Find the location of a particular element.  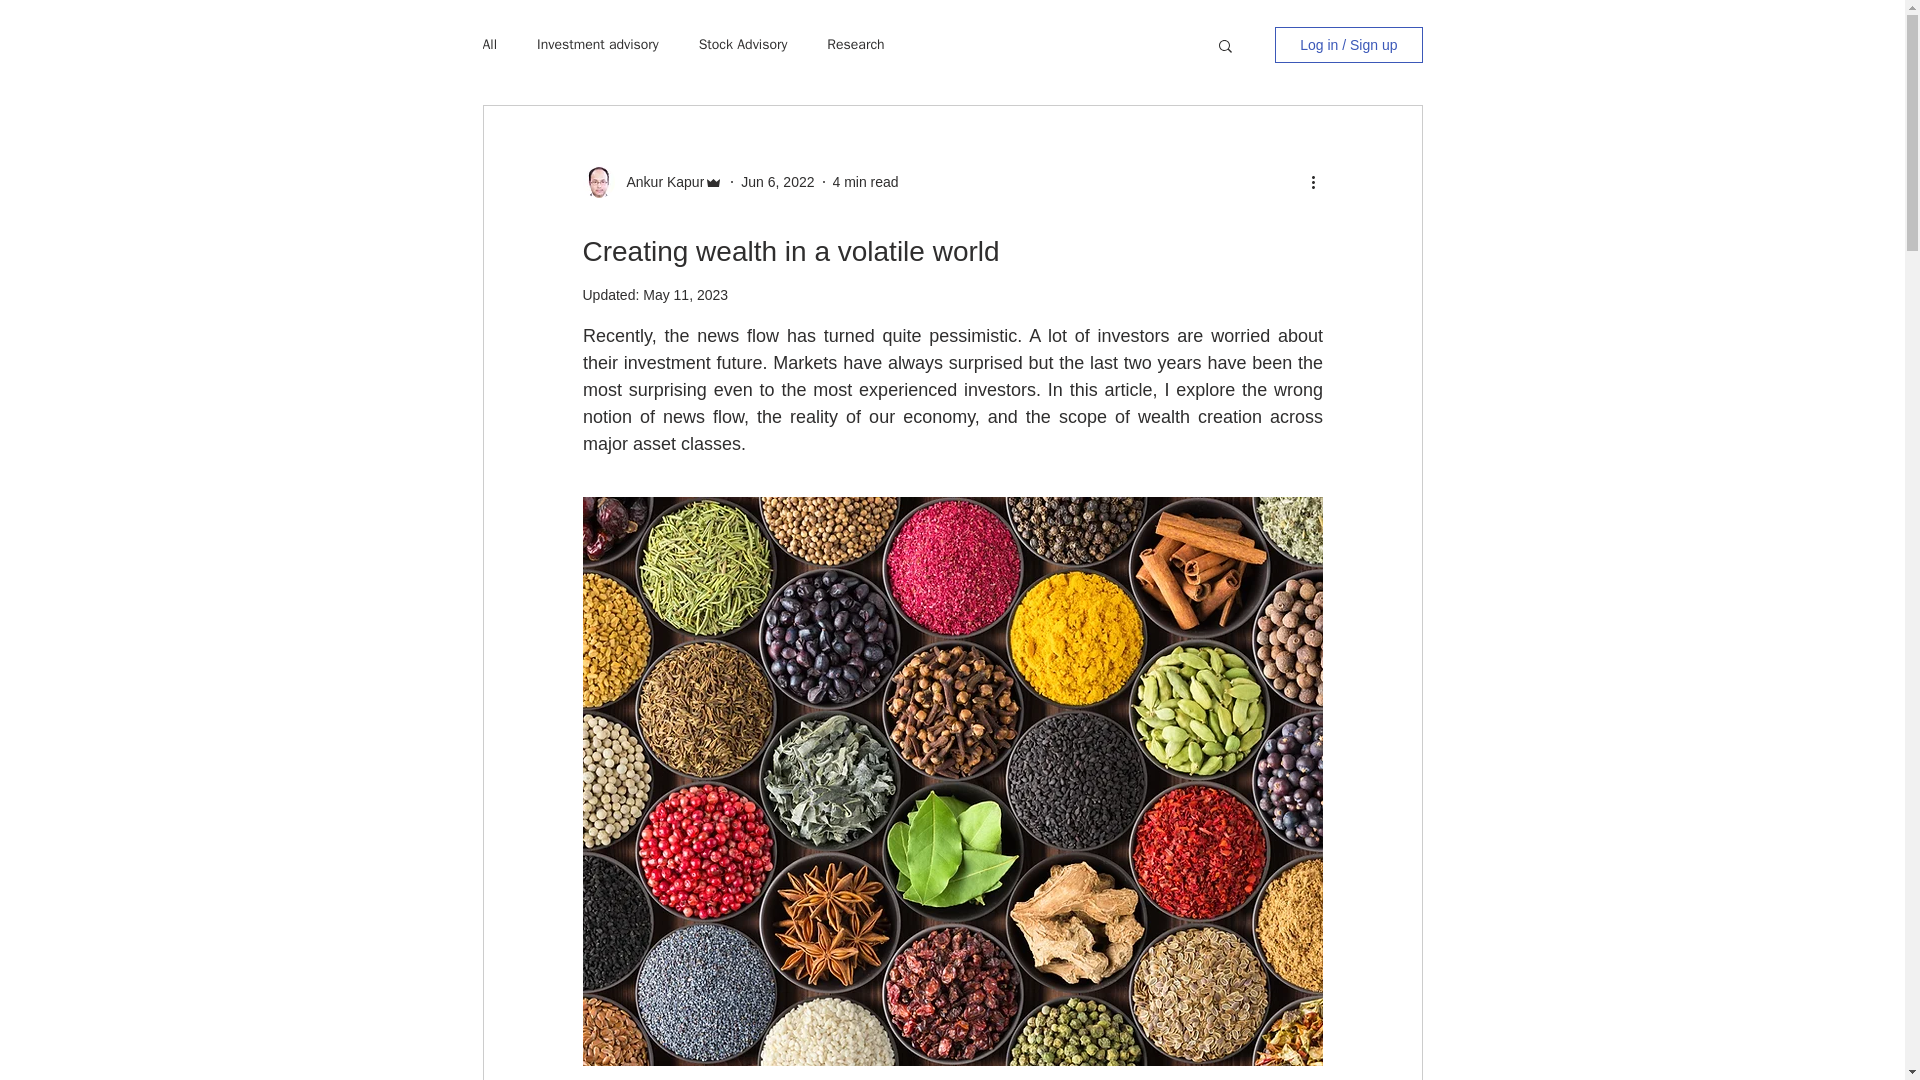

Jun 6, 2022 is located at coordinates (778, 182).